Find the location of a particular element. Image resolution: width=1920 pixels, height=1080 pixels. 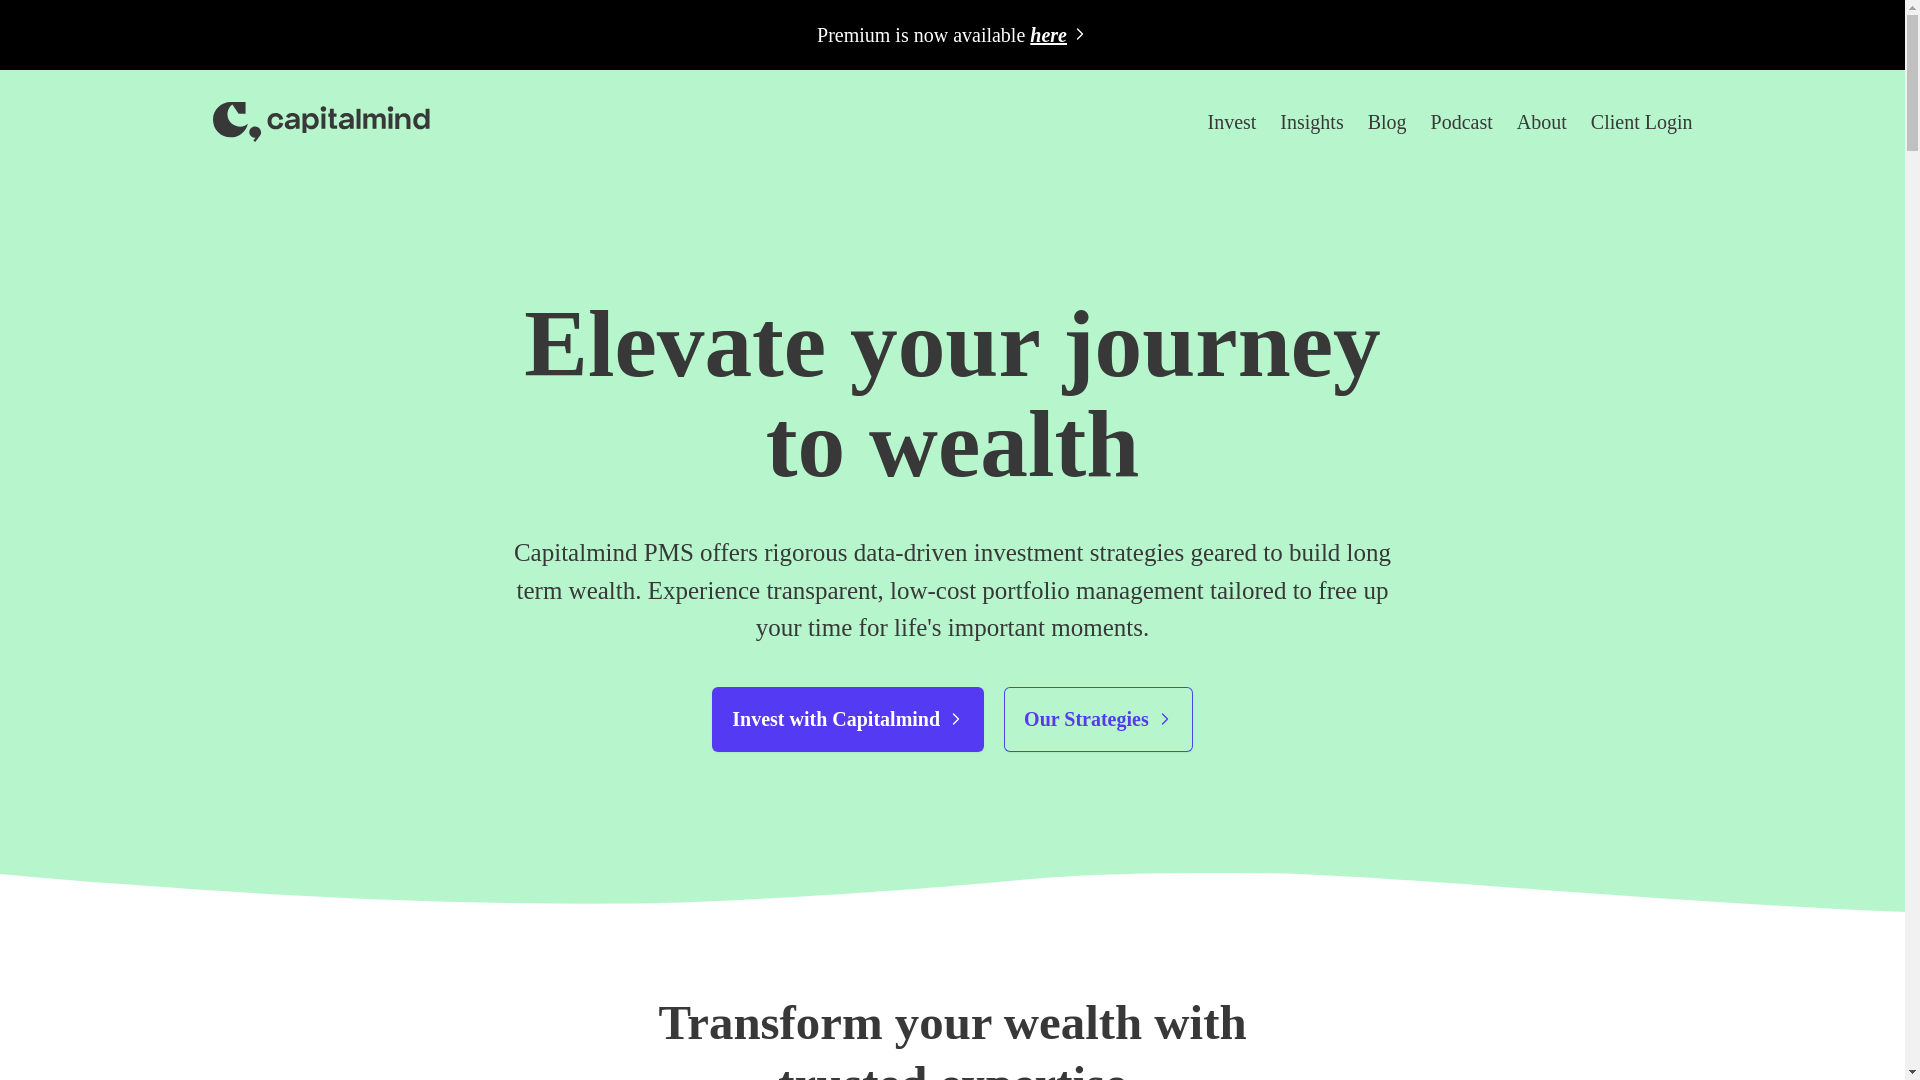

Insights is located at coordinates (1311, 122).